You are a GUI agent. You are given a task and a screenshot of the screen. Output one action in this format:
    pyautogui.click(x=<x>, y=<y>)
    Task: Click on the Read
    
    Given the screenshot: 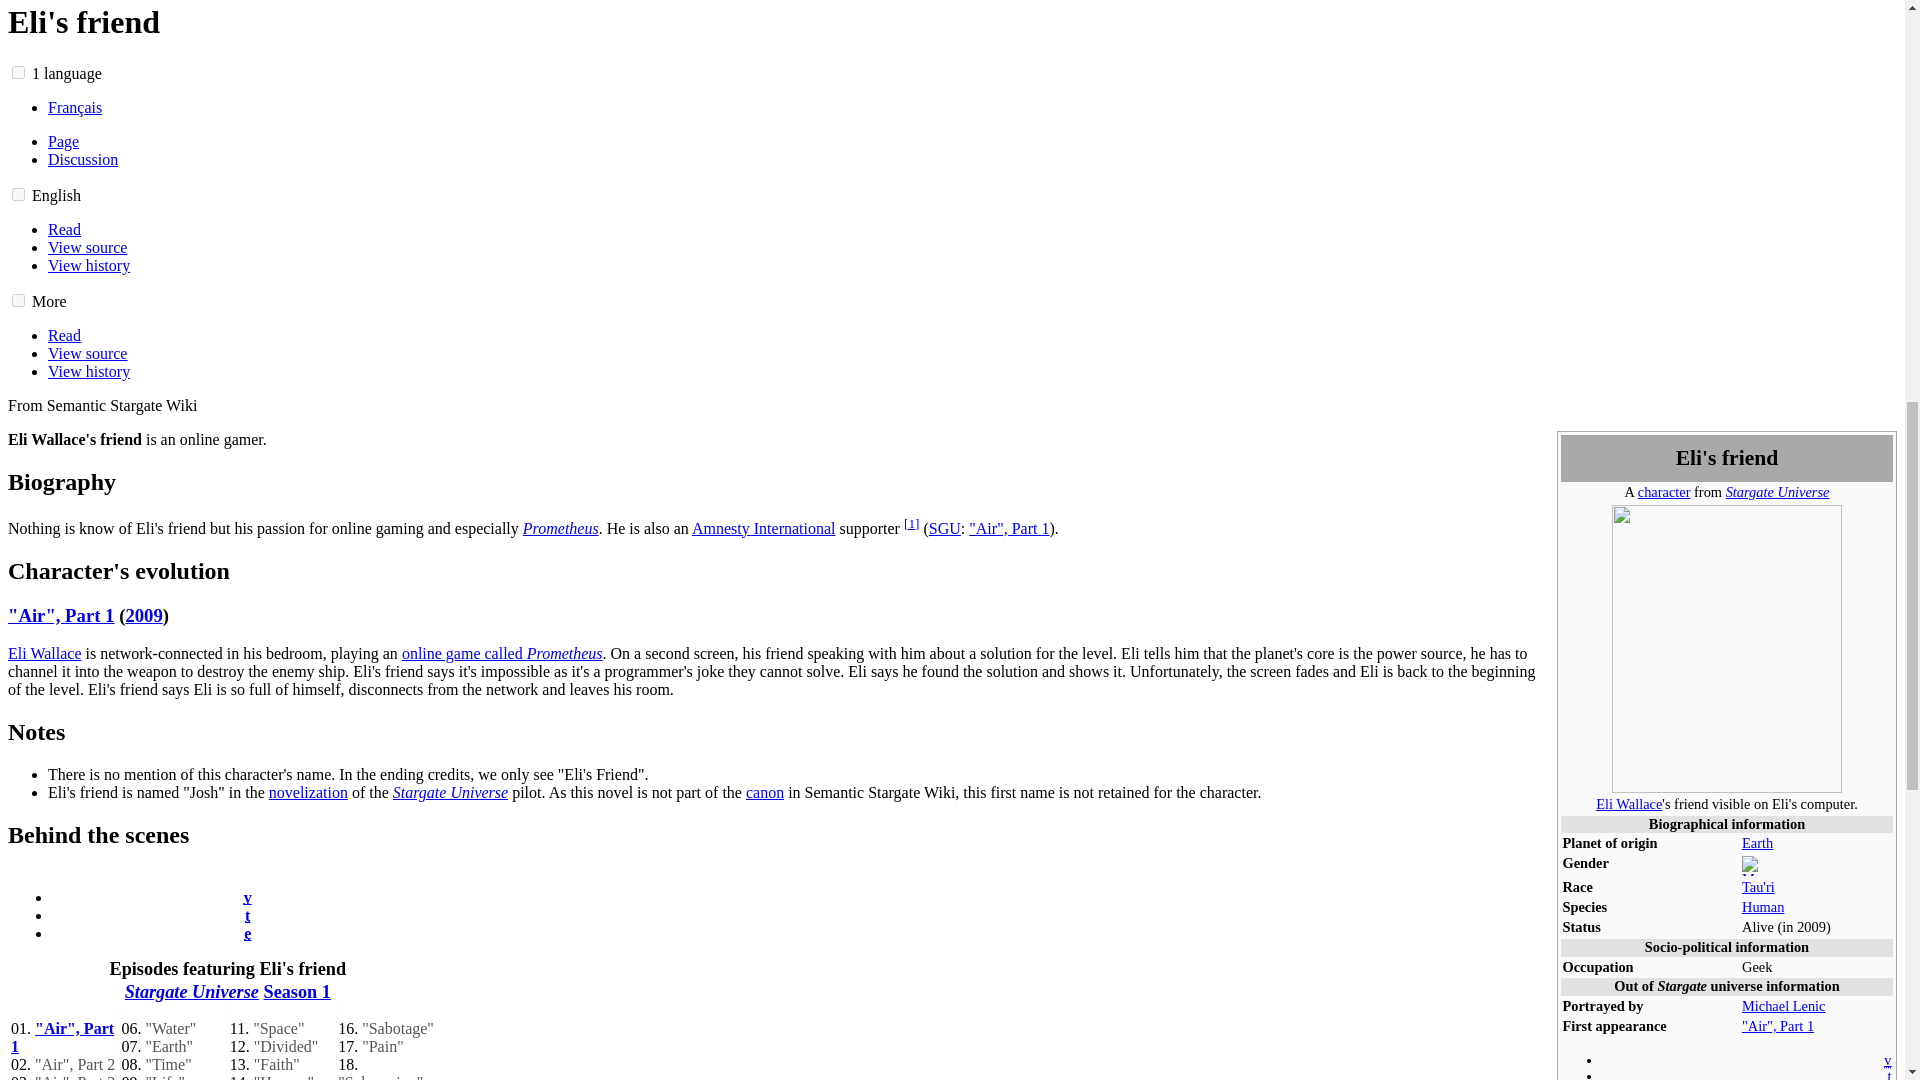 What is the action you would take?
    pyautogui.click(x=64, y=229)
    